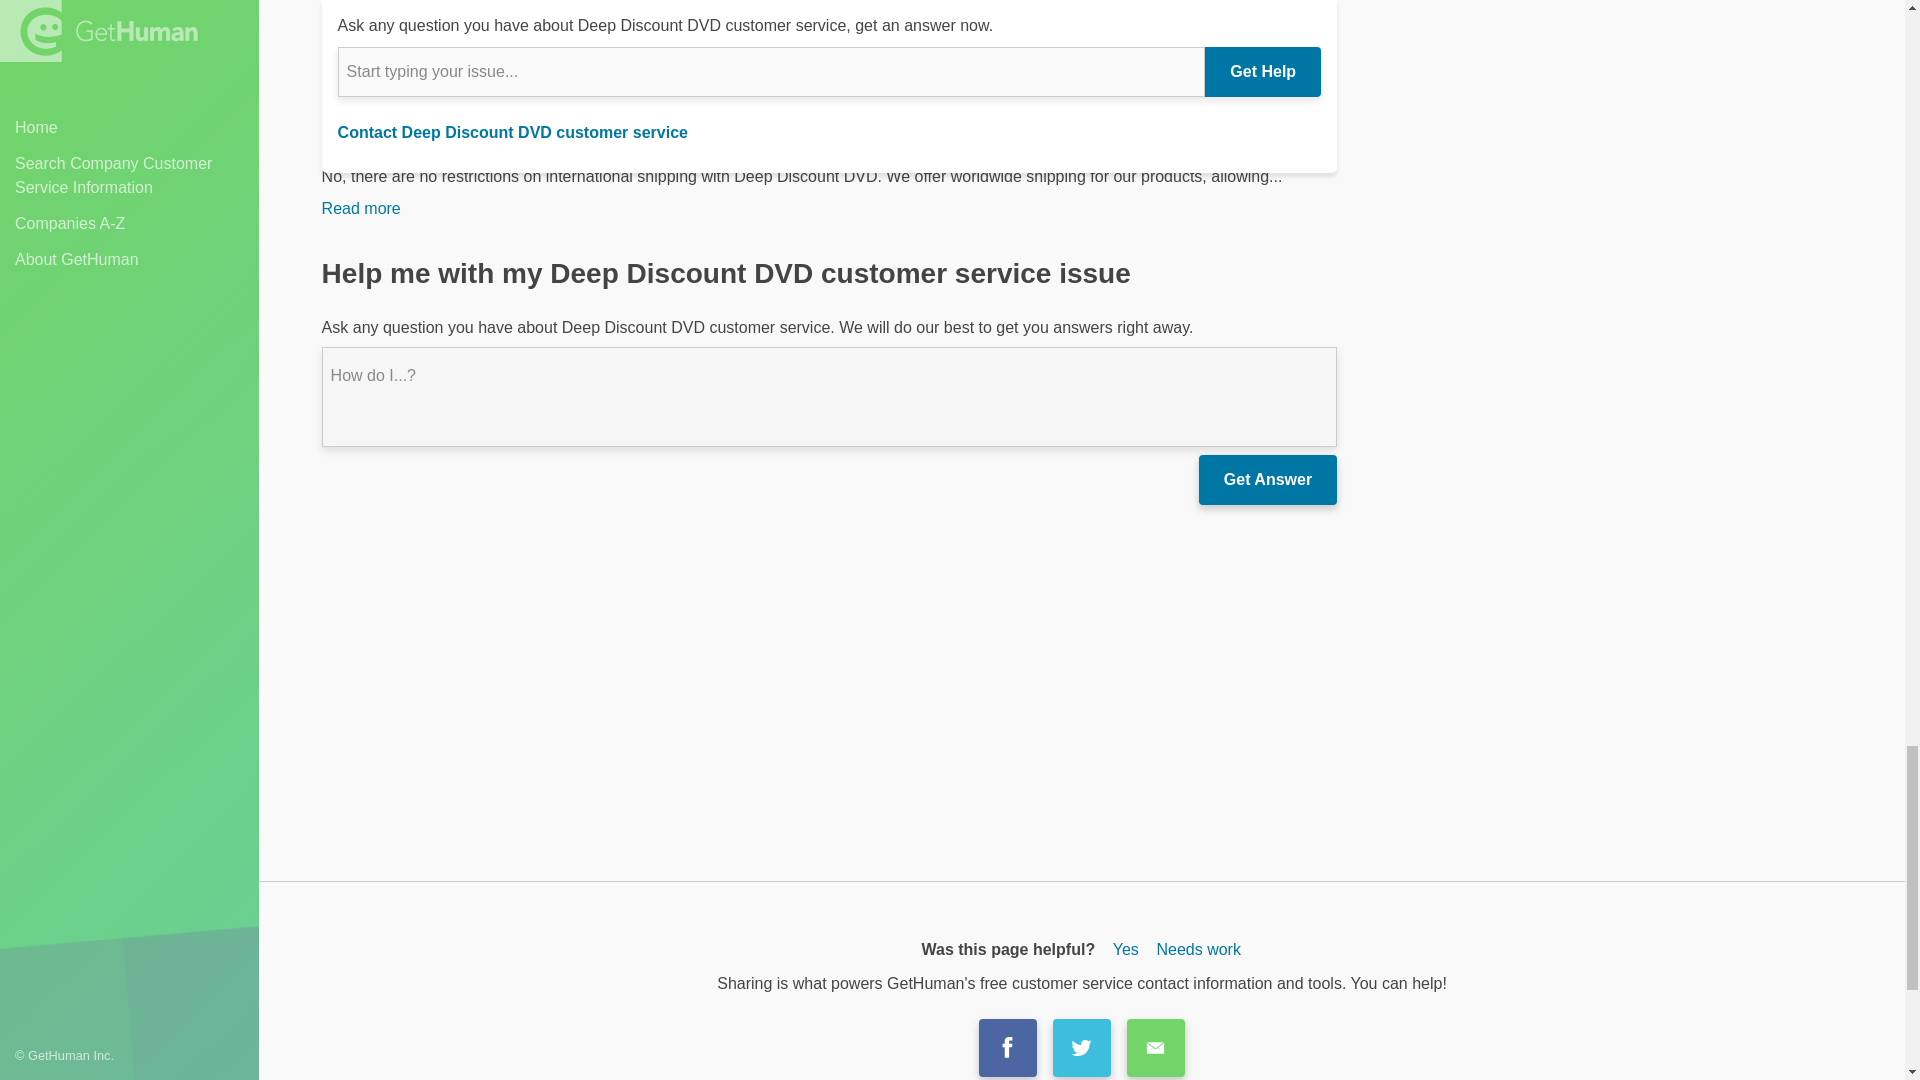 This screenshot has width=1920, height=1080. I want to click on Share via Twitter, so click(1082, 1047).